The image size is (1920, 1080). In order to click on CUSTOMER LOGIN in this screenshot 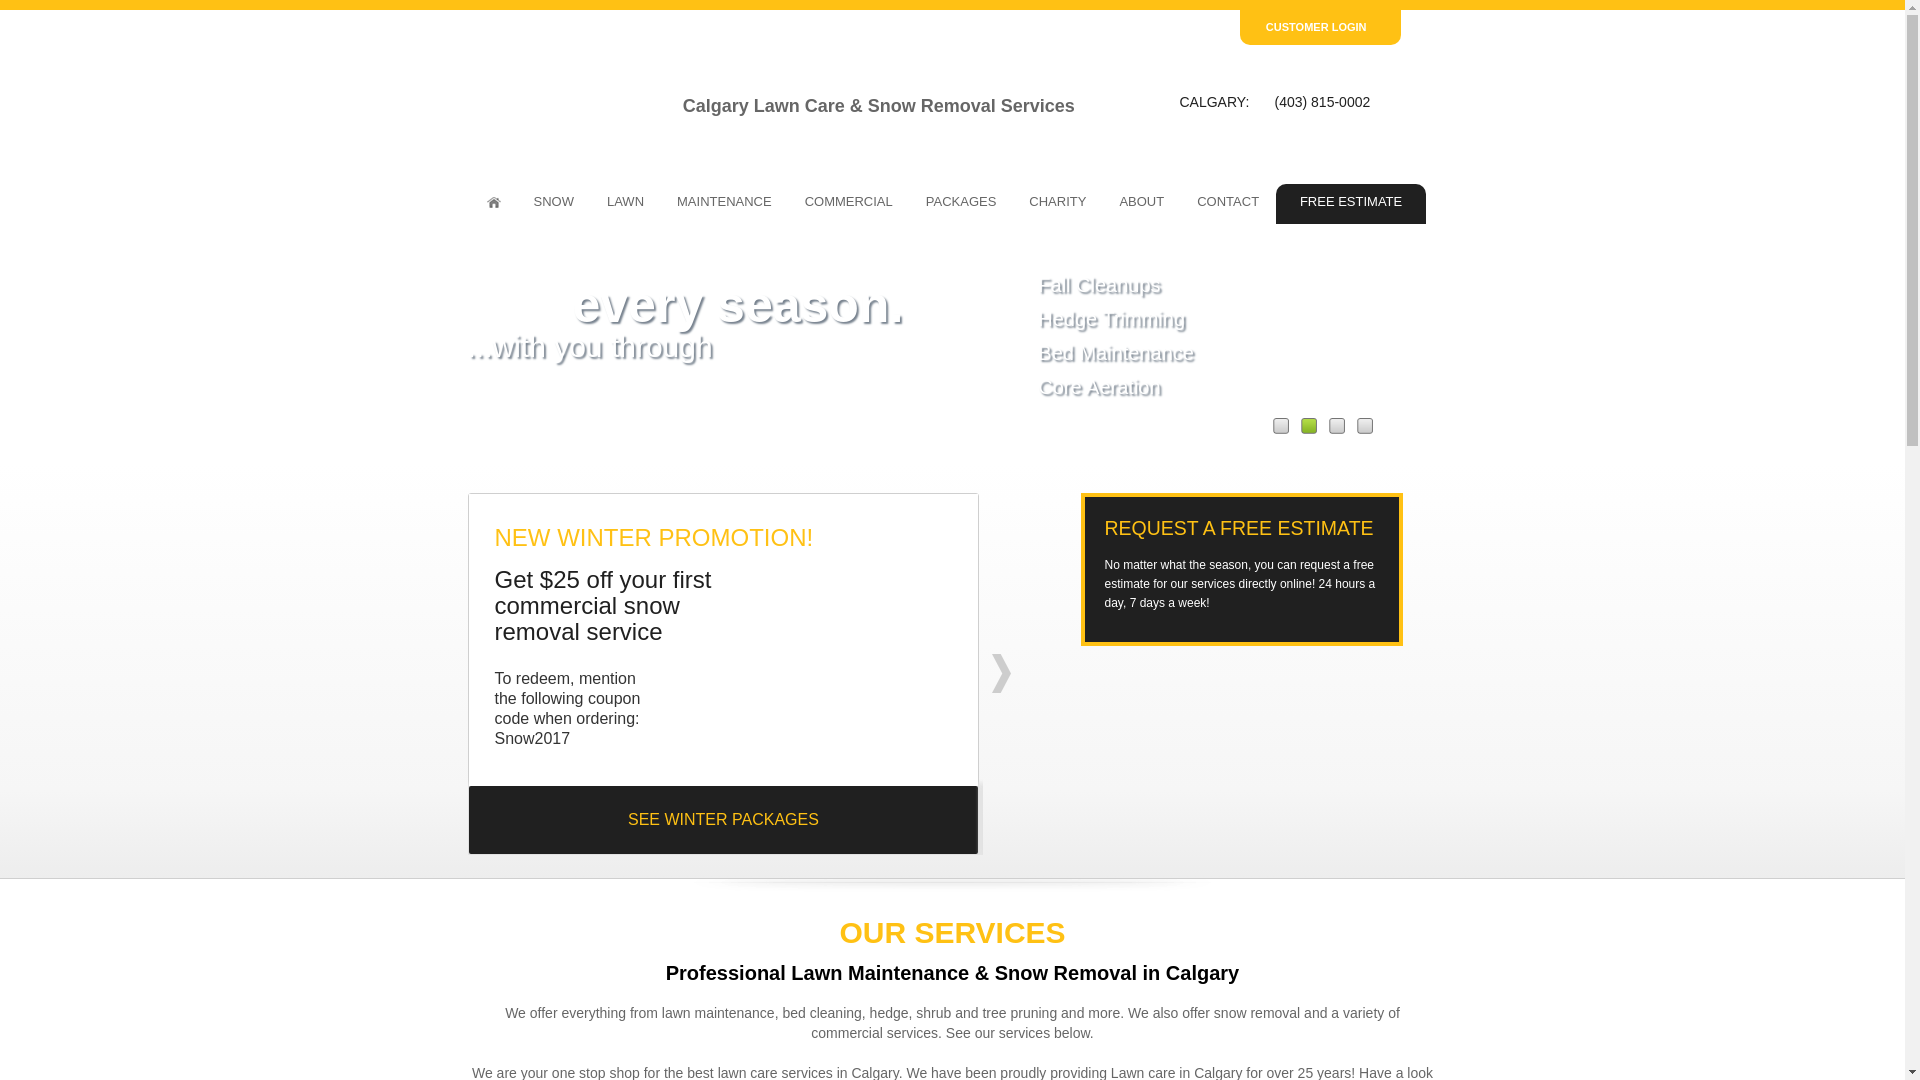, I will do `click(1320, 28)`.